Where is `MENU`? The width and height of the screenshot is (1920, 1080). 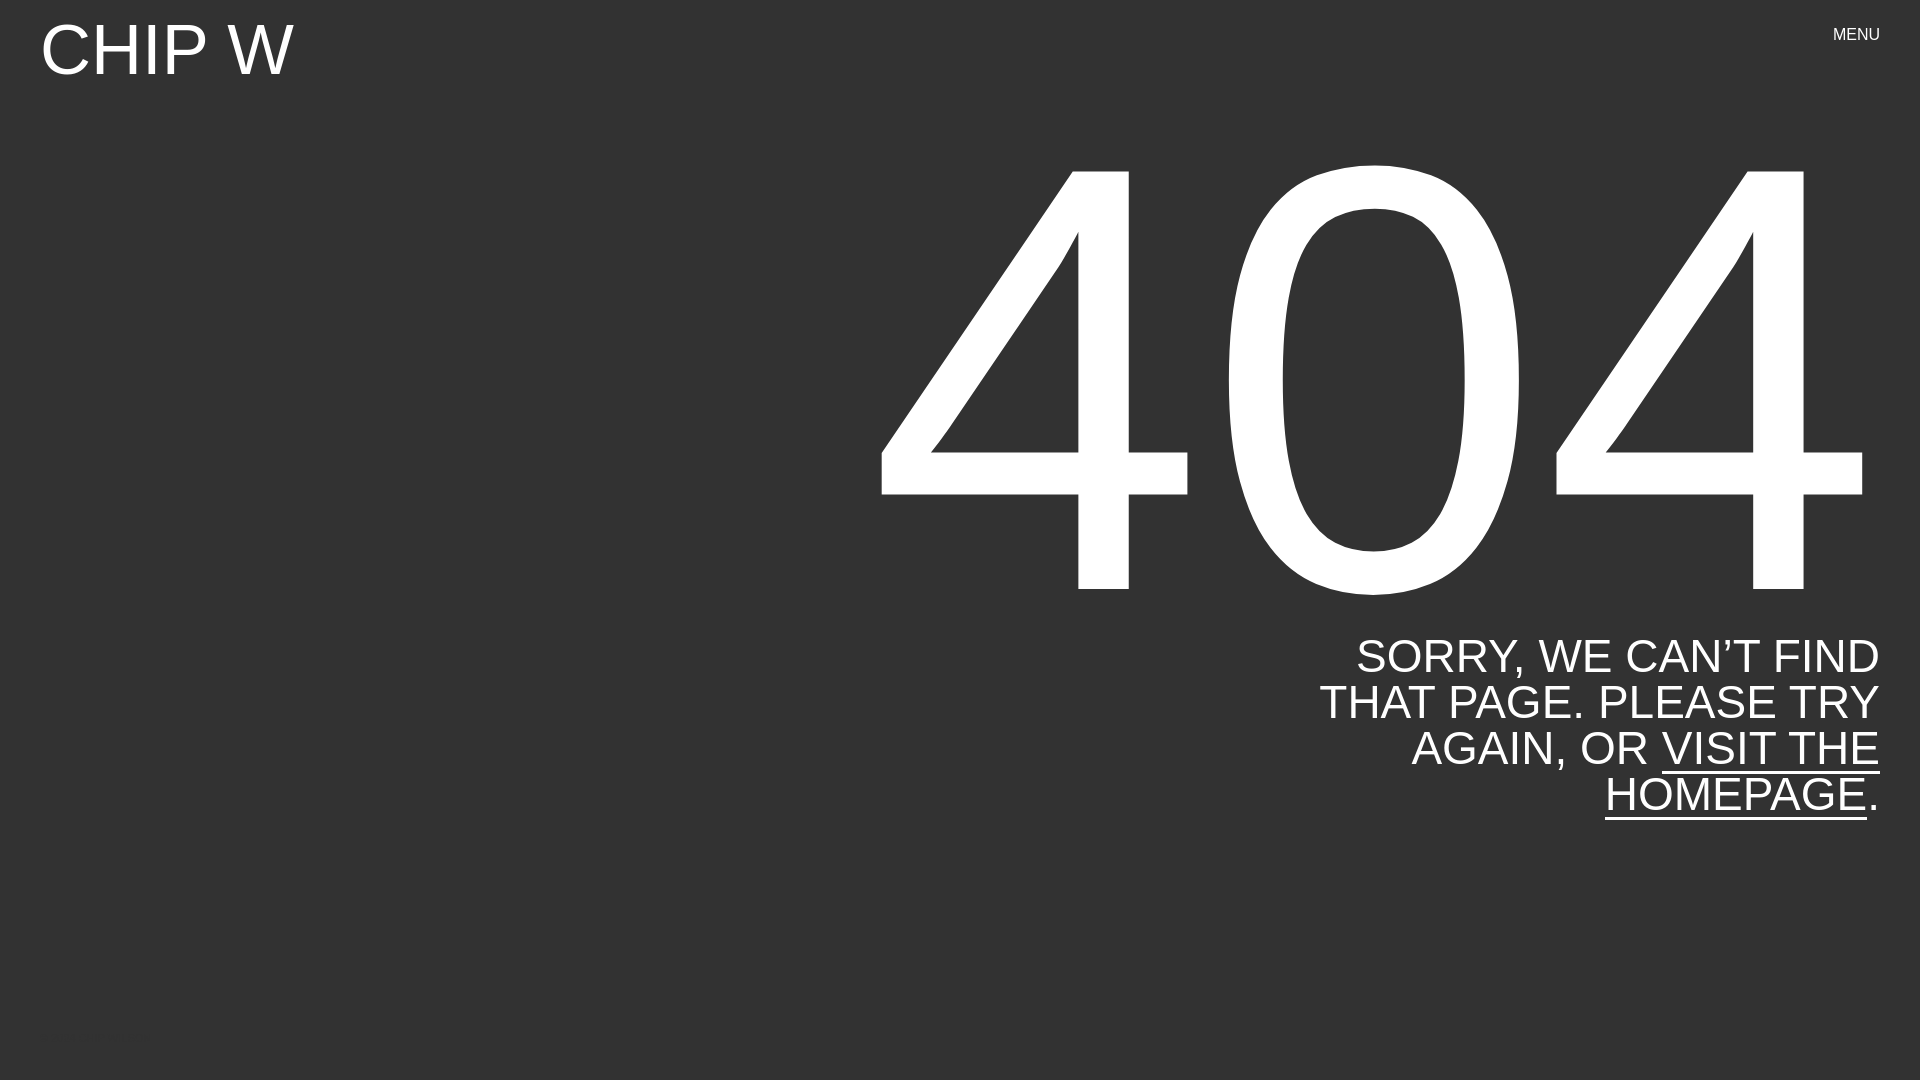
MENU is located at coordinates (1856, 35).